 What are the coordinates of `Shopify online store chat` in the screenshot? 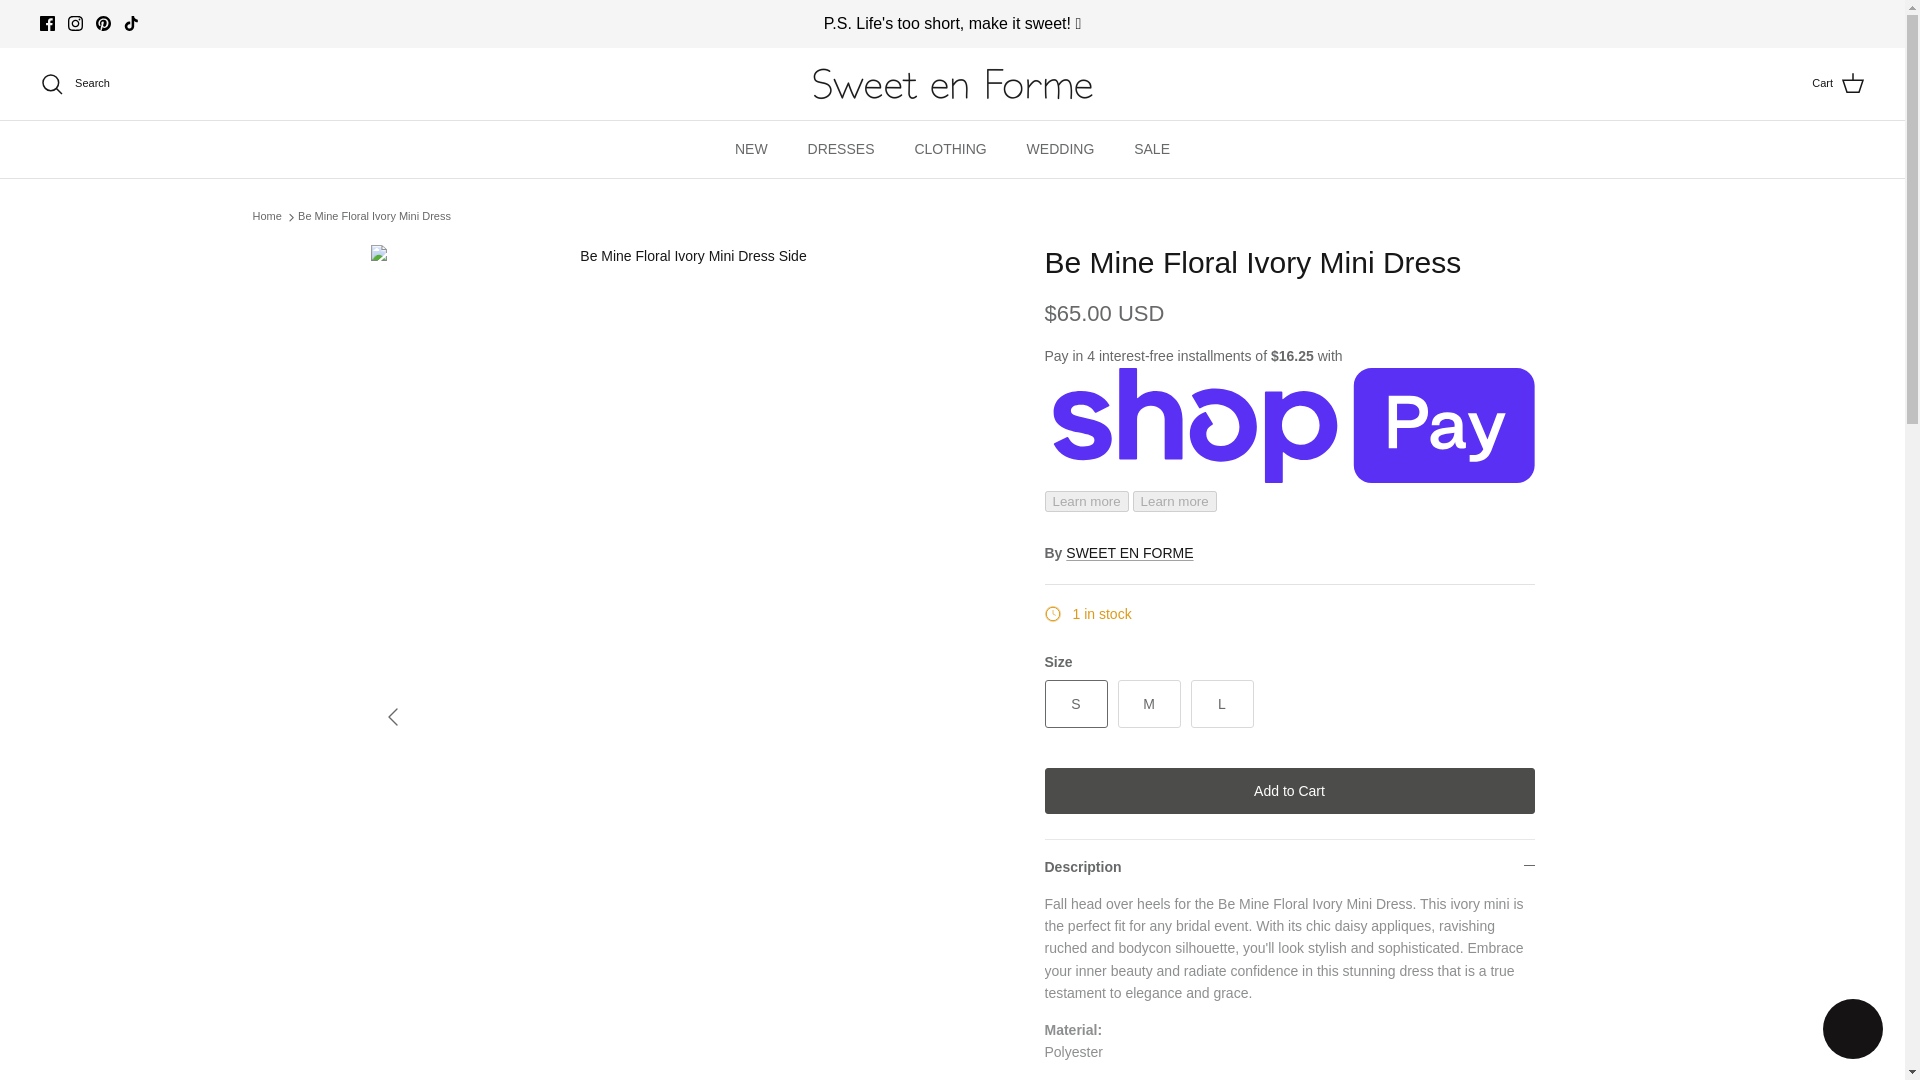 It's located at (1852, 1031).